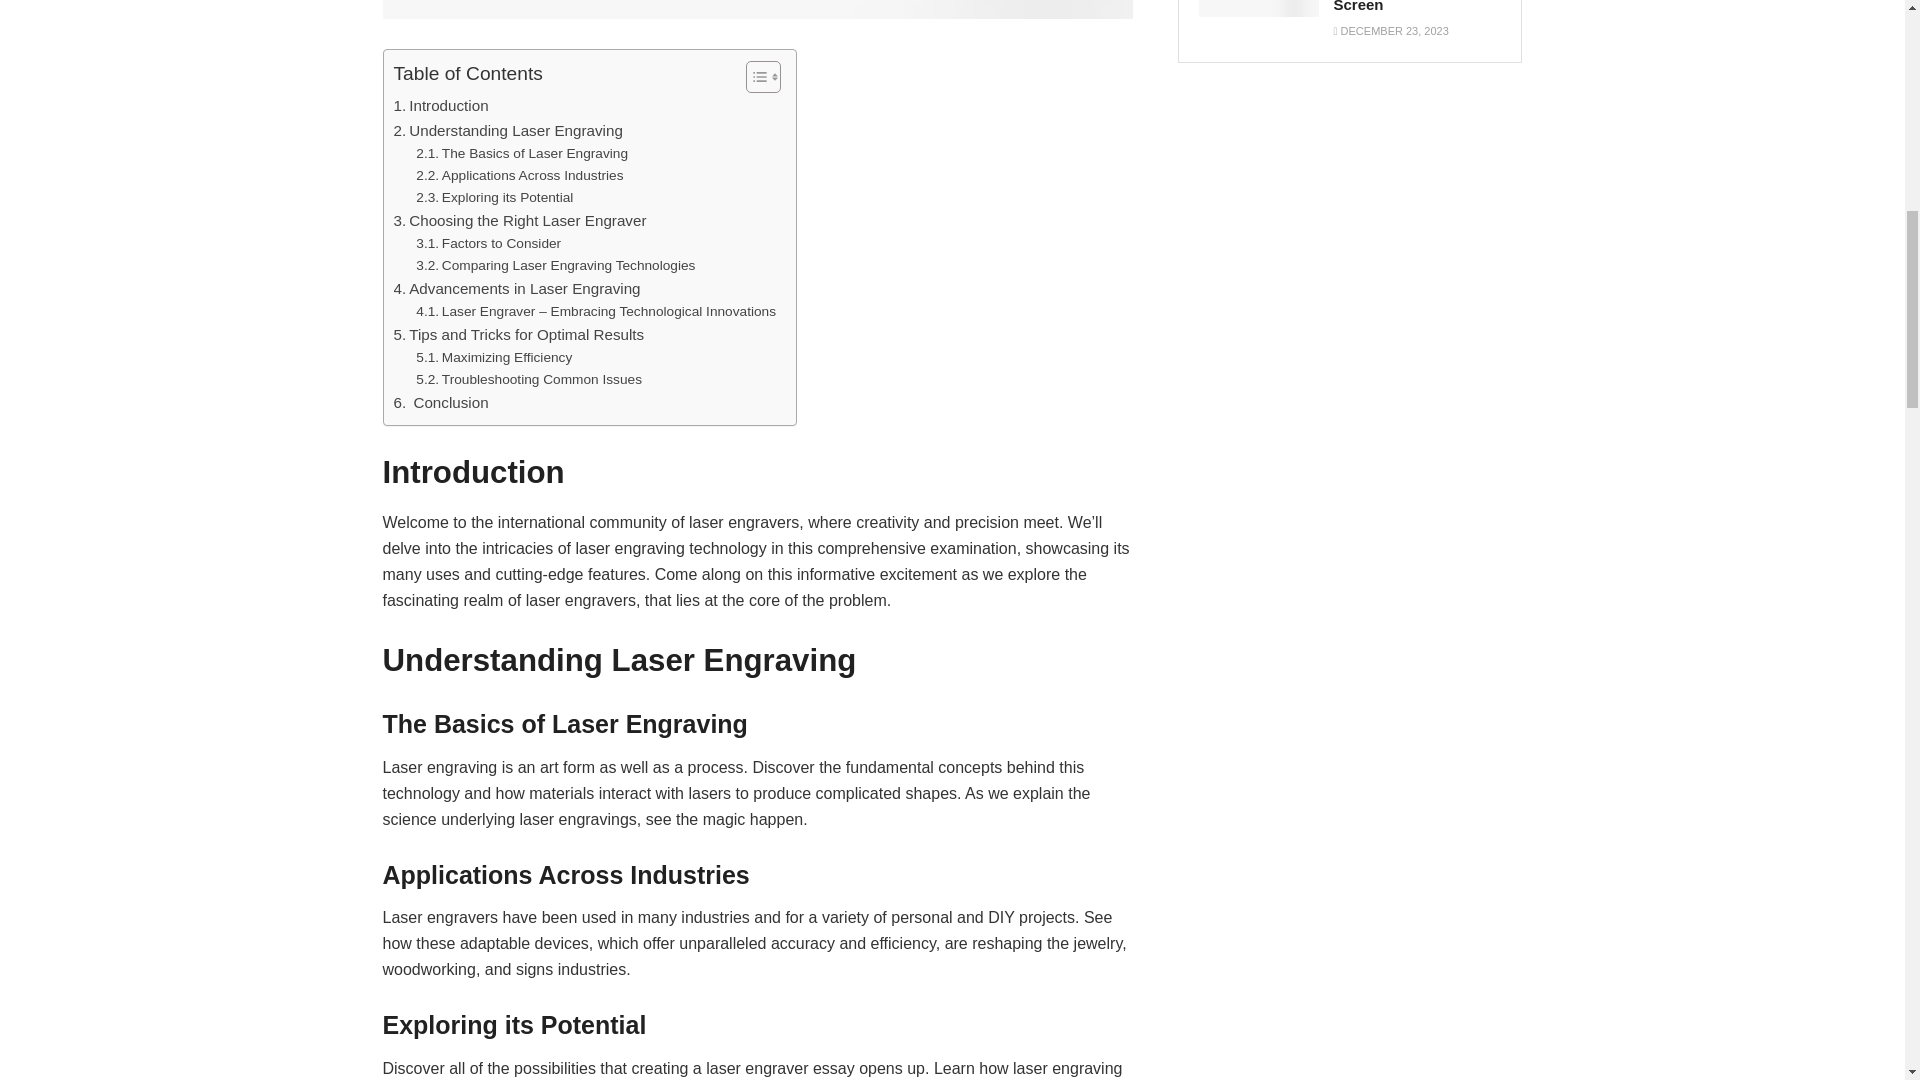  Describe the element at coordinates (556, 265) in the screenshot. I see `Comparing Laser Engraving Technologies` at that location.